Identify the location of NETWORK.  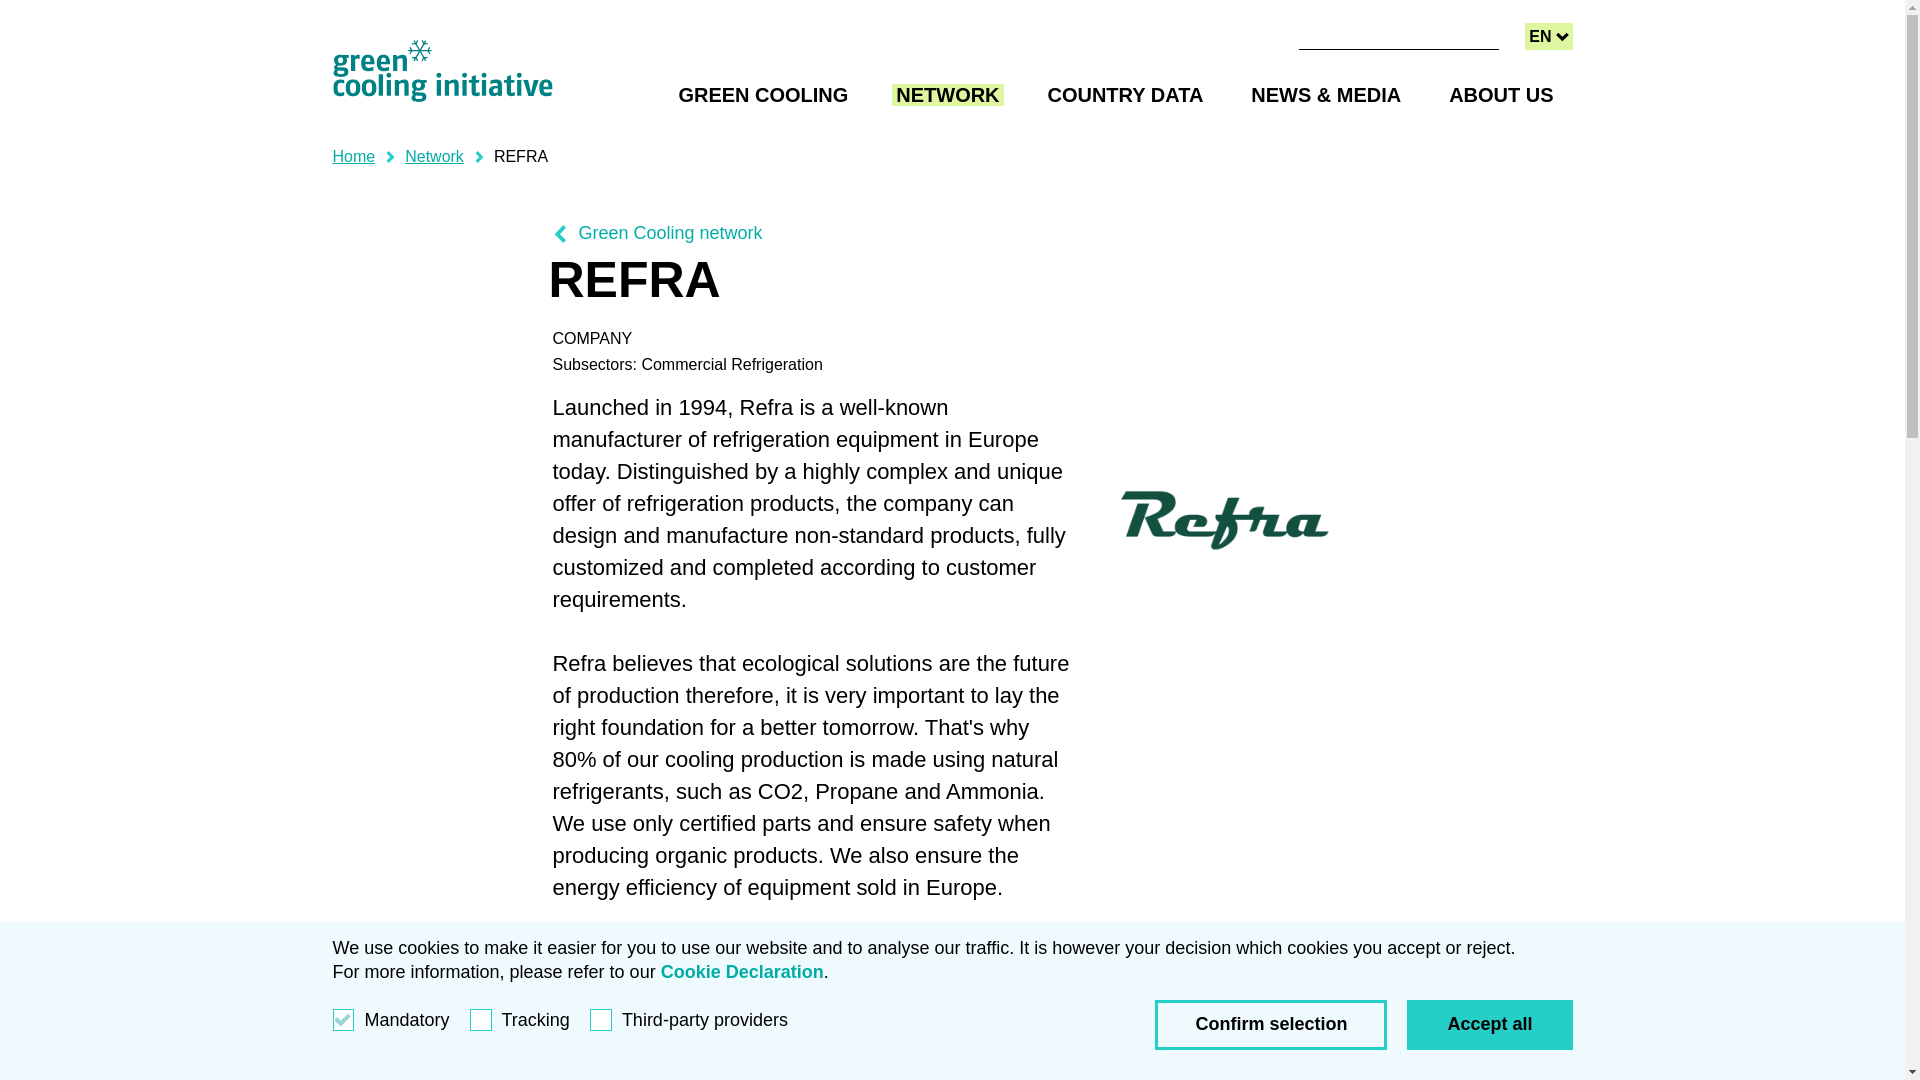
(762, 94).